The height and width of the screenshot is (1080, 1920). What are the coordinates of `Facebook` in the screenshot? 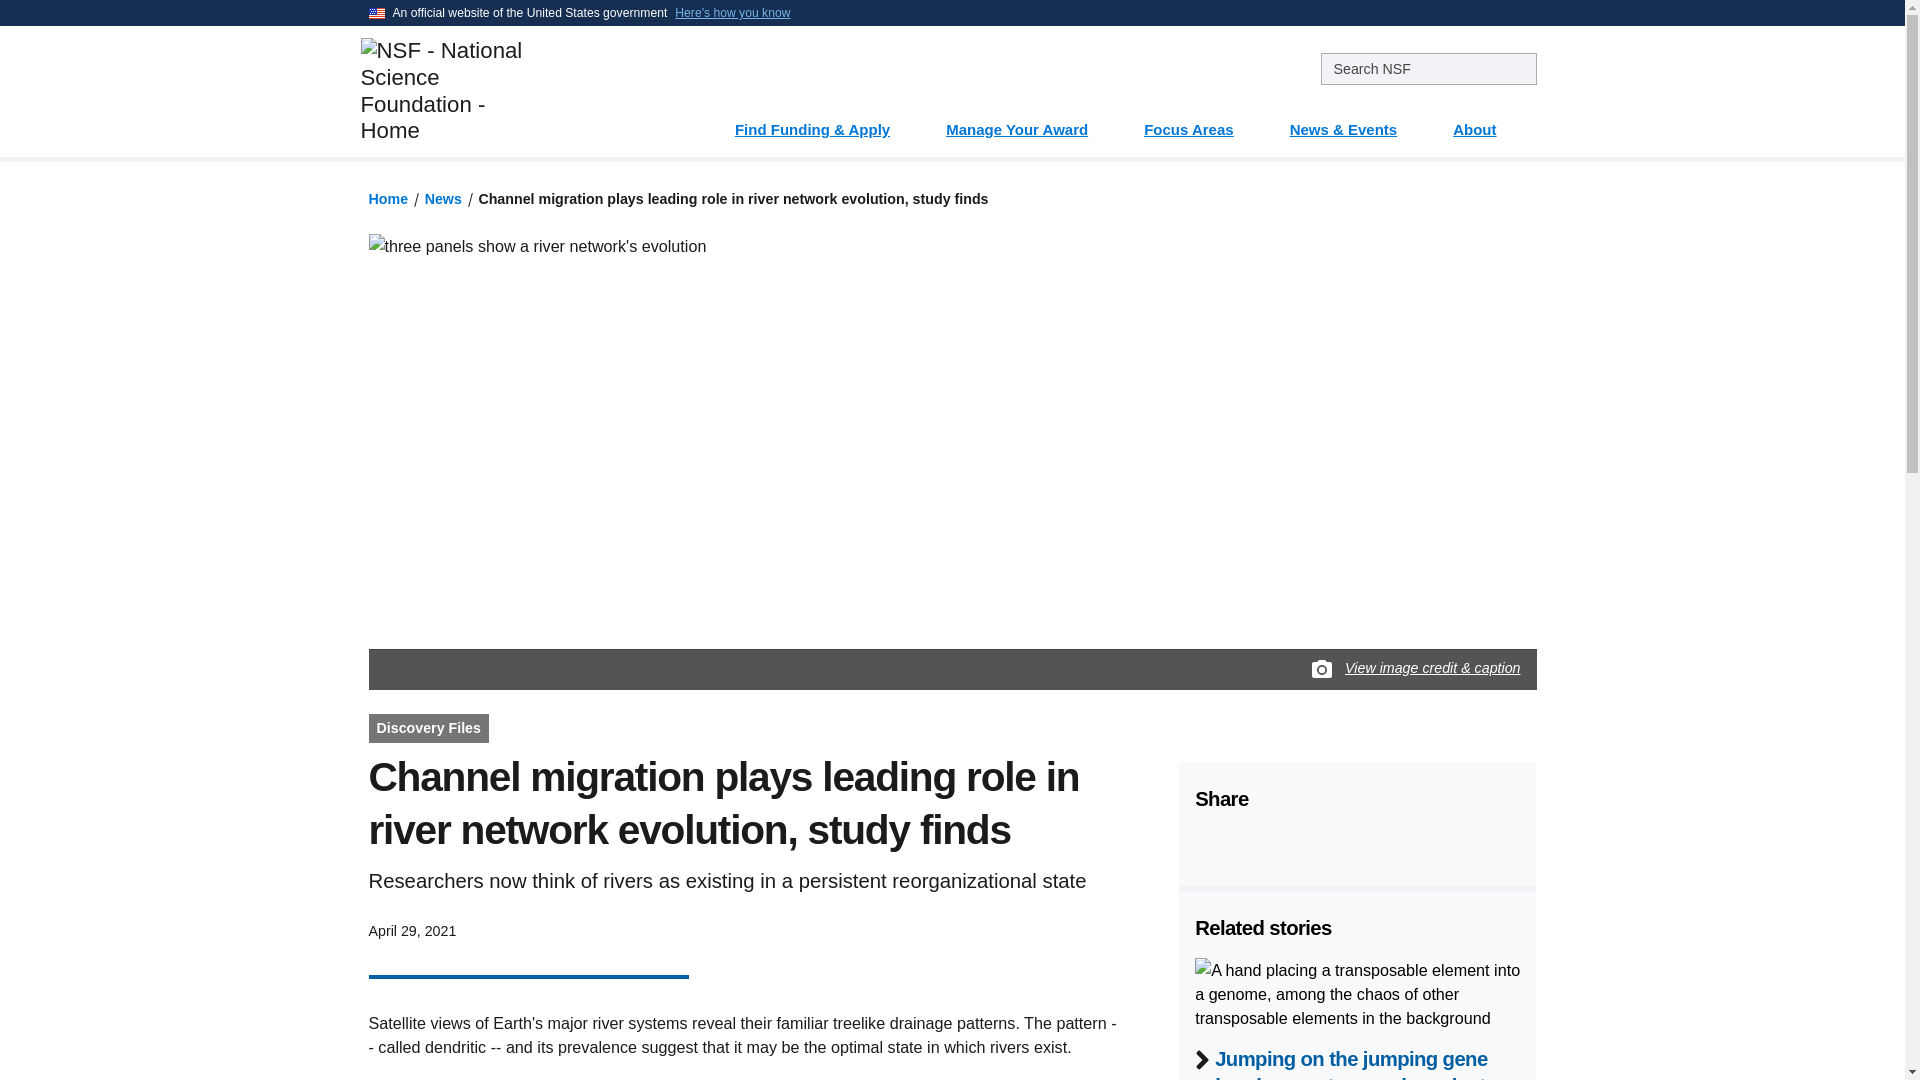 It's located at (1209, 844).